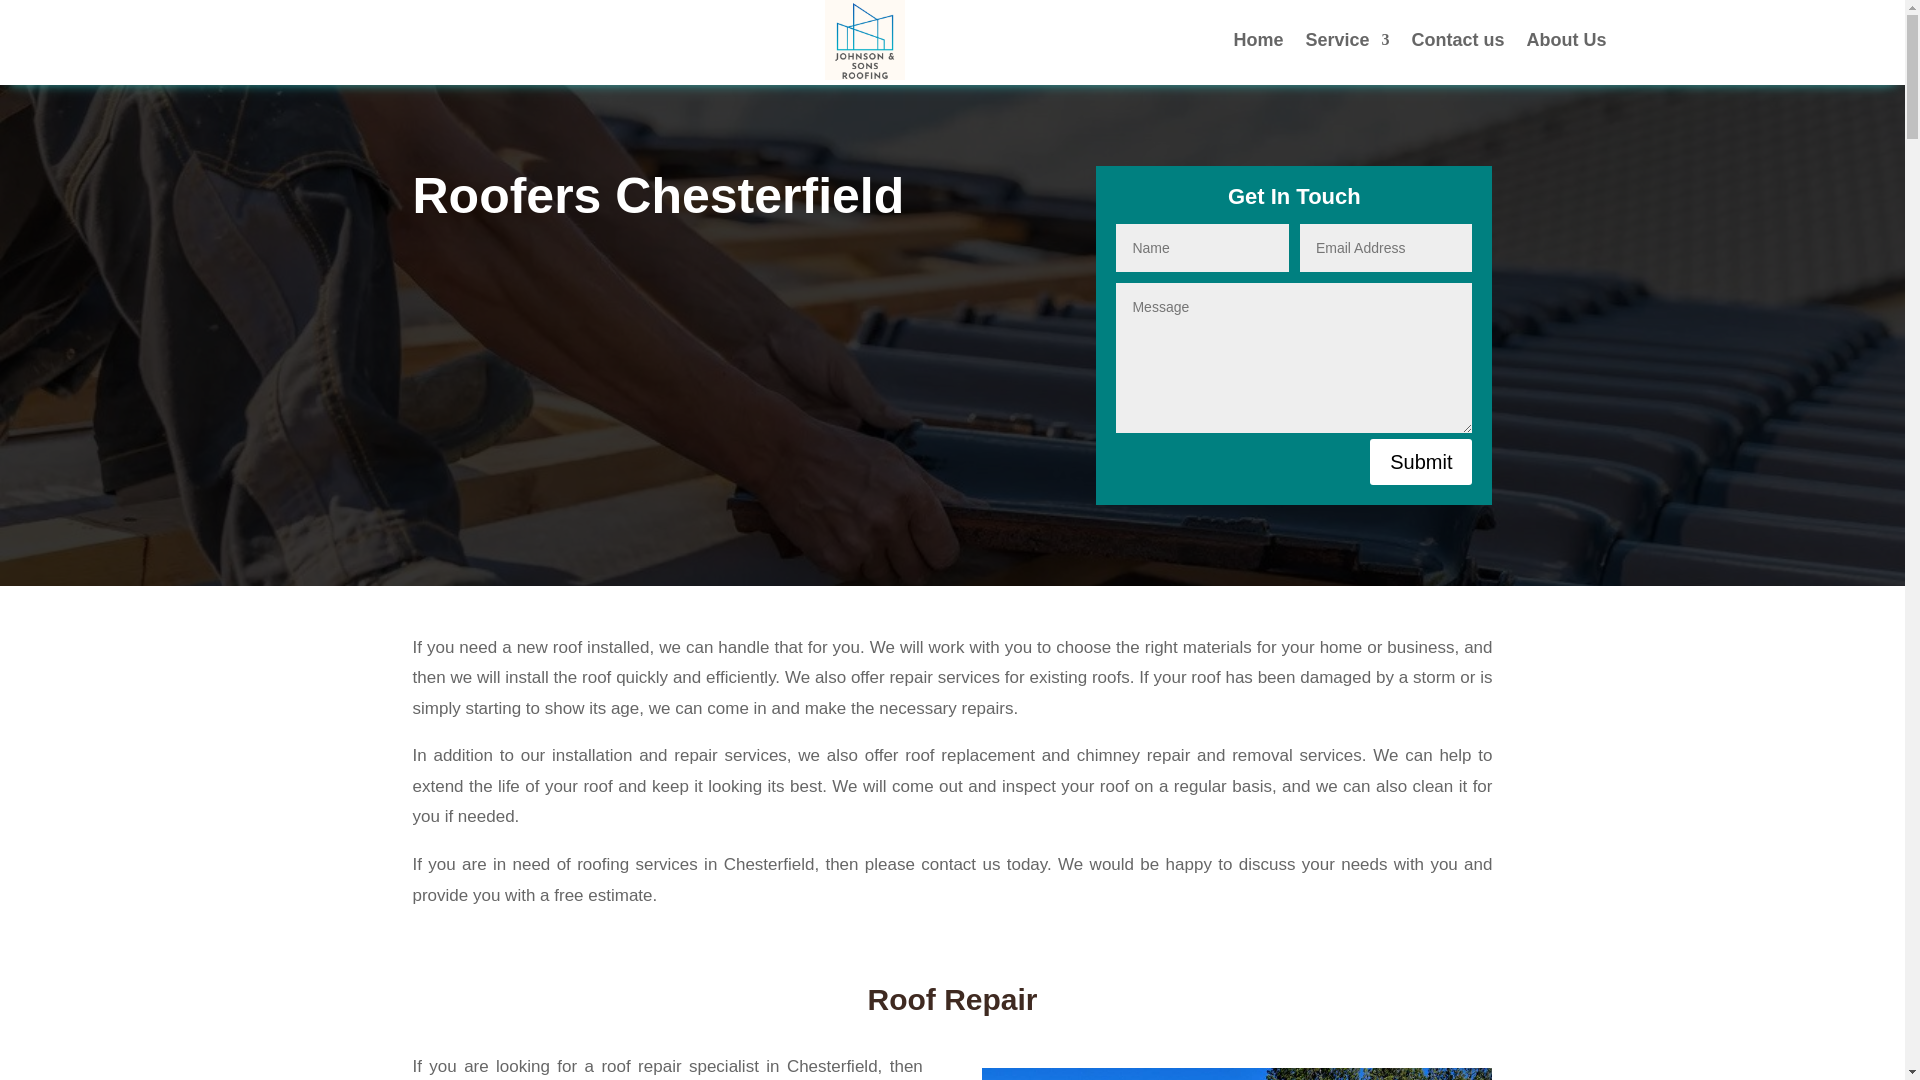  Describe the element at coordinates (1421, 460) in the screenshot. I see `Submit` at that location.